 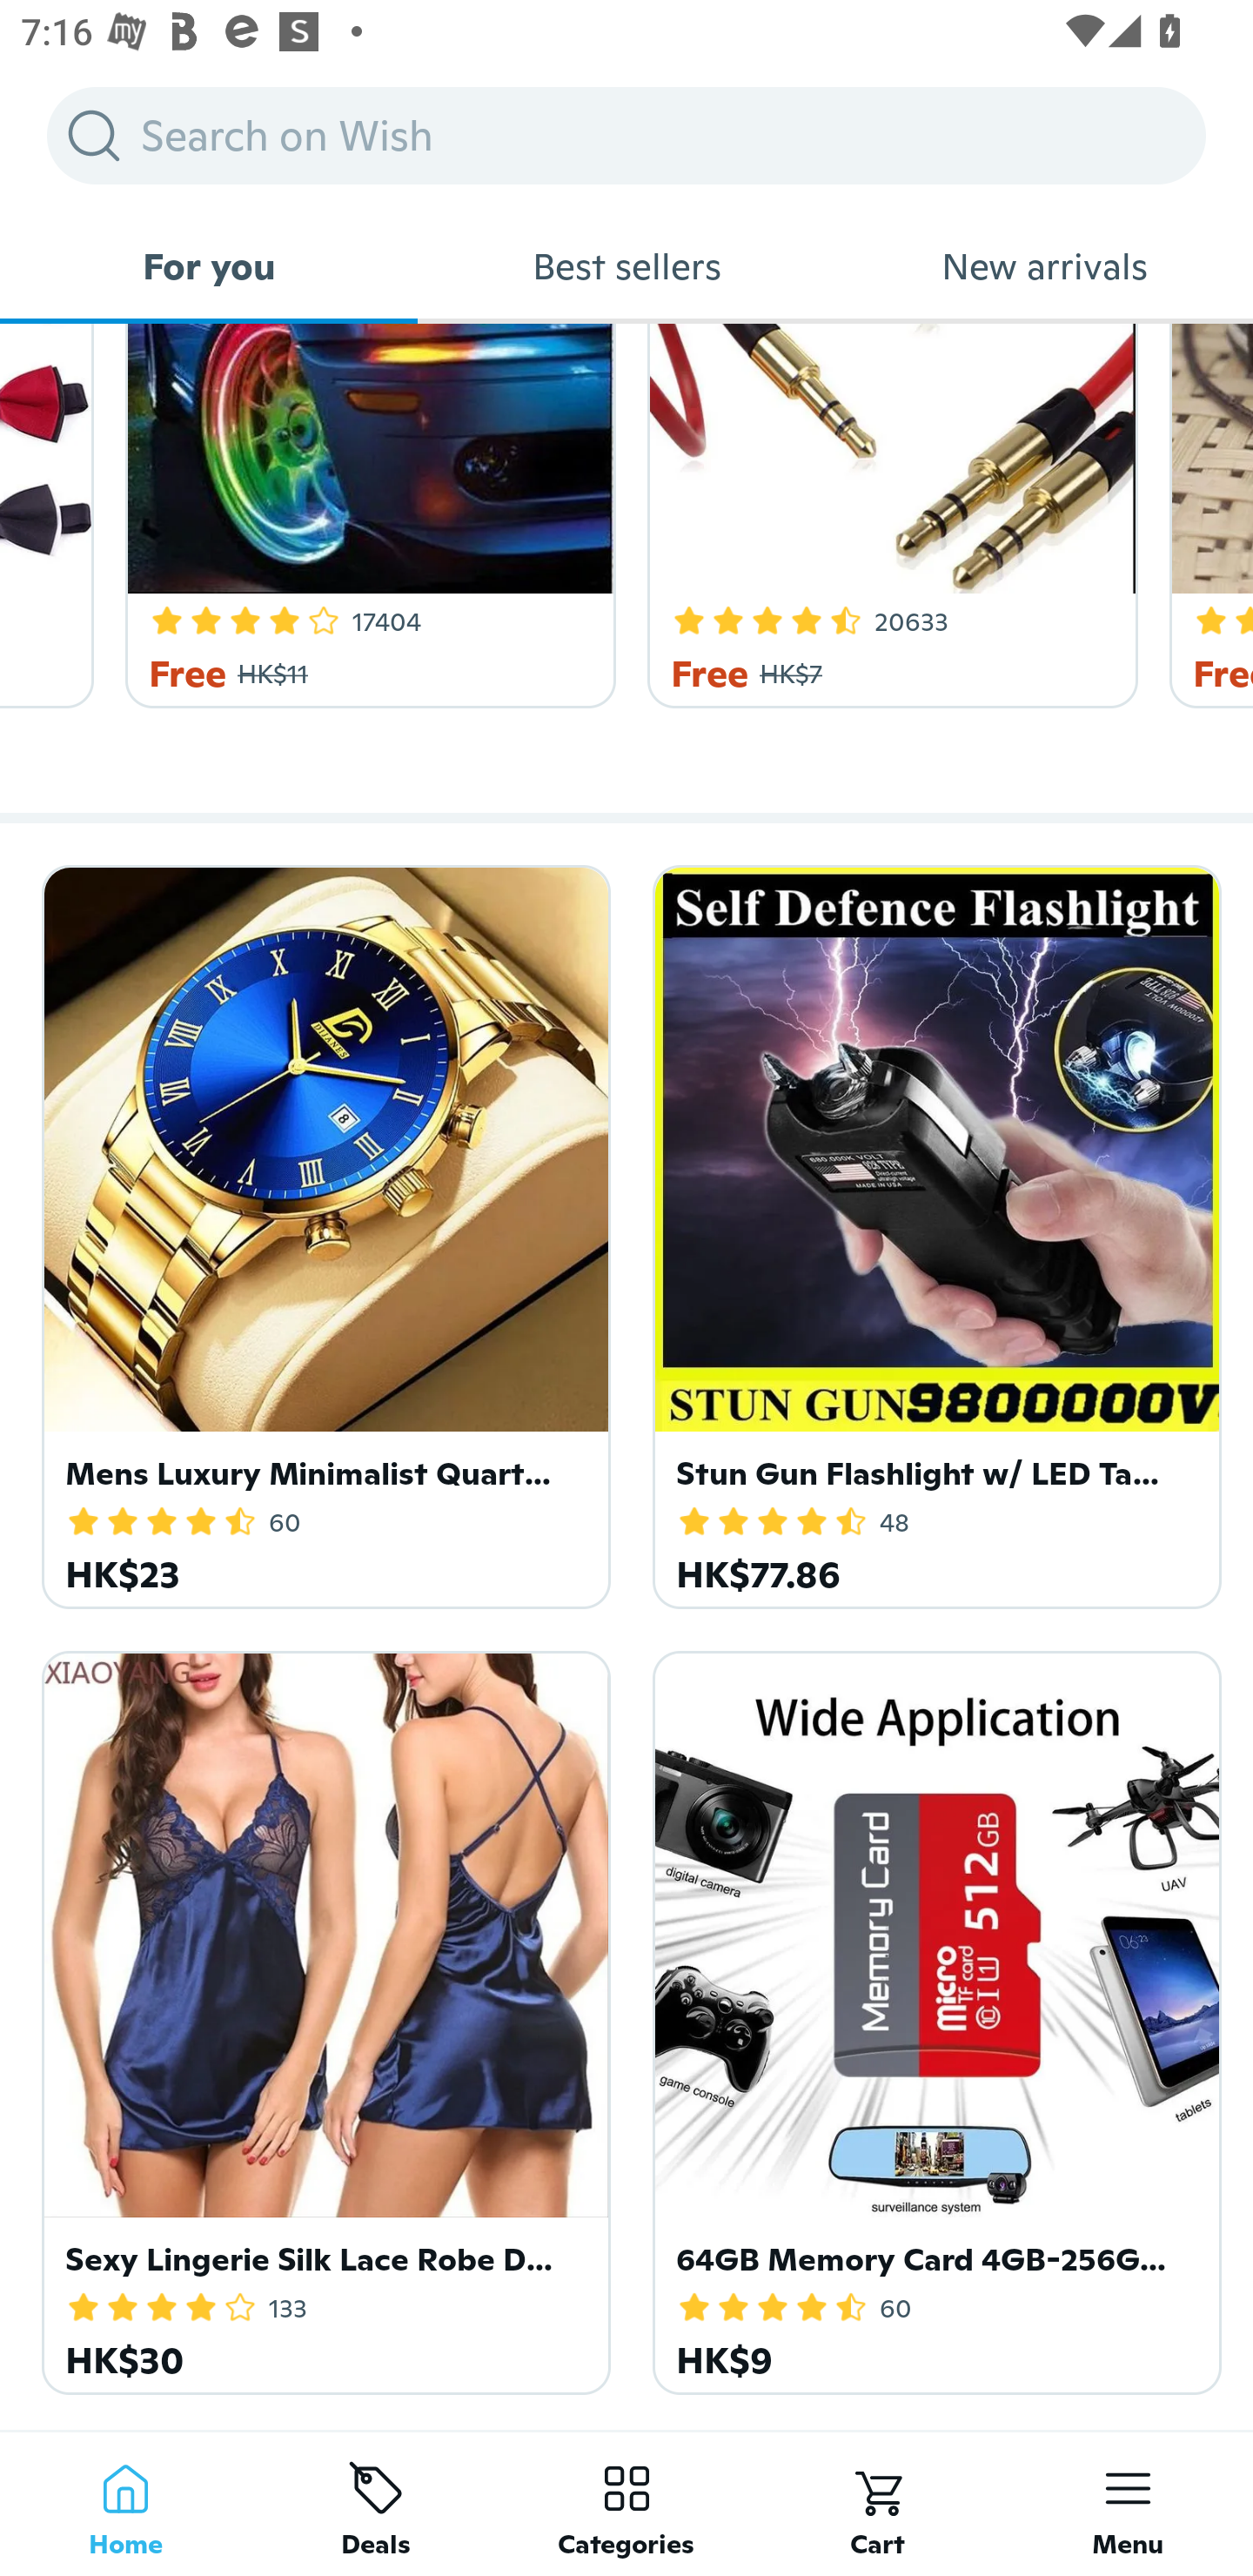 I want to click on Deals, so click(x=376, y=2503).